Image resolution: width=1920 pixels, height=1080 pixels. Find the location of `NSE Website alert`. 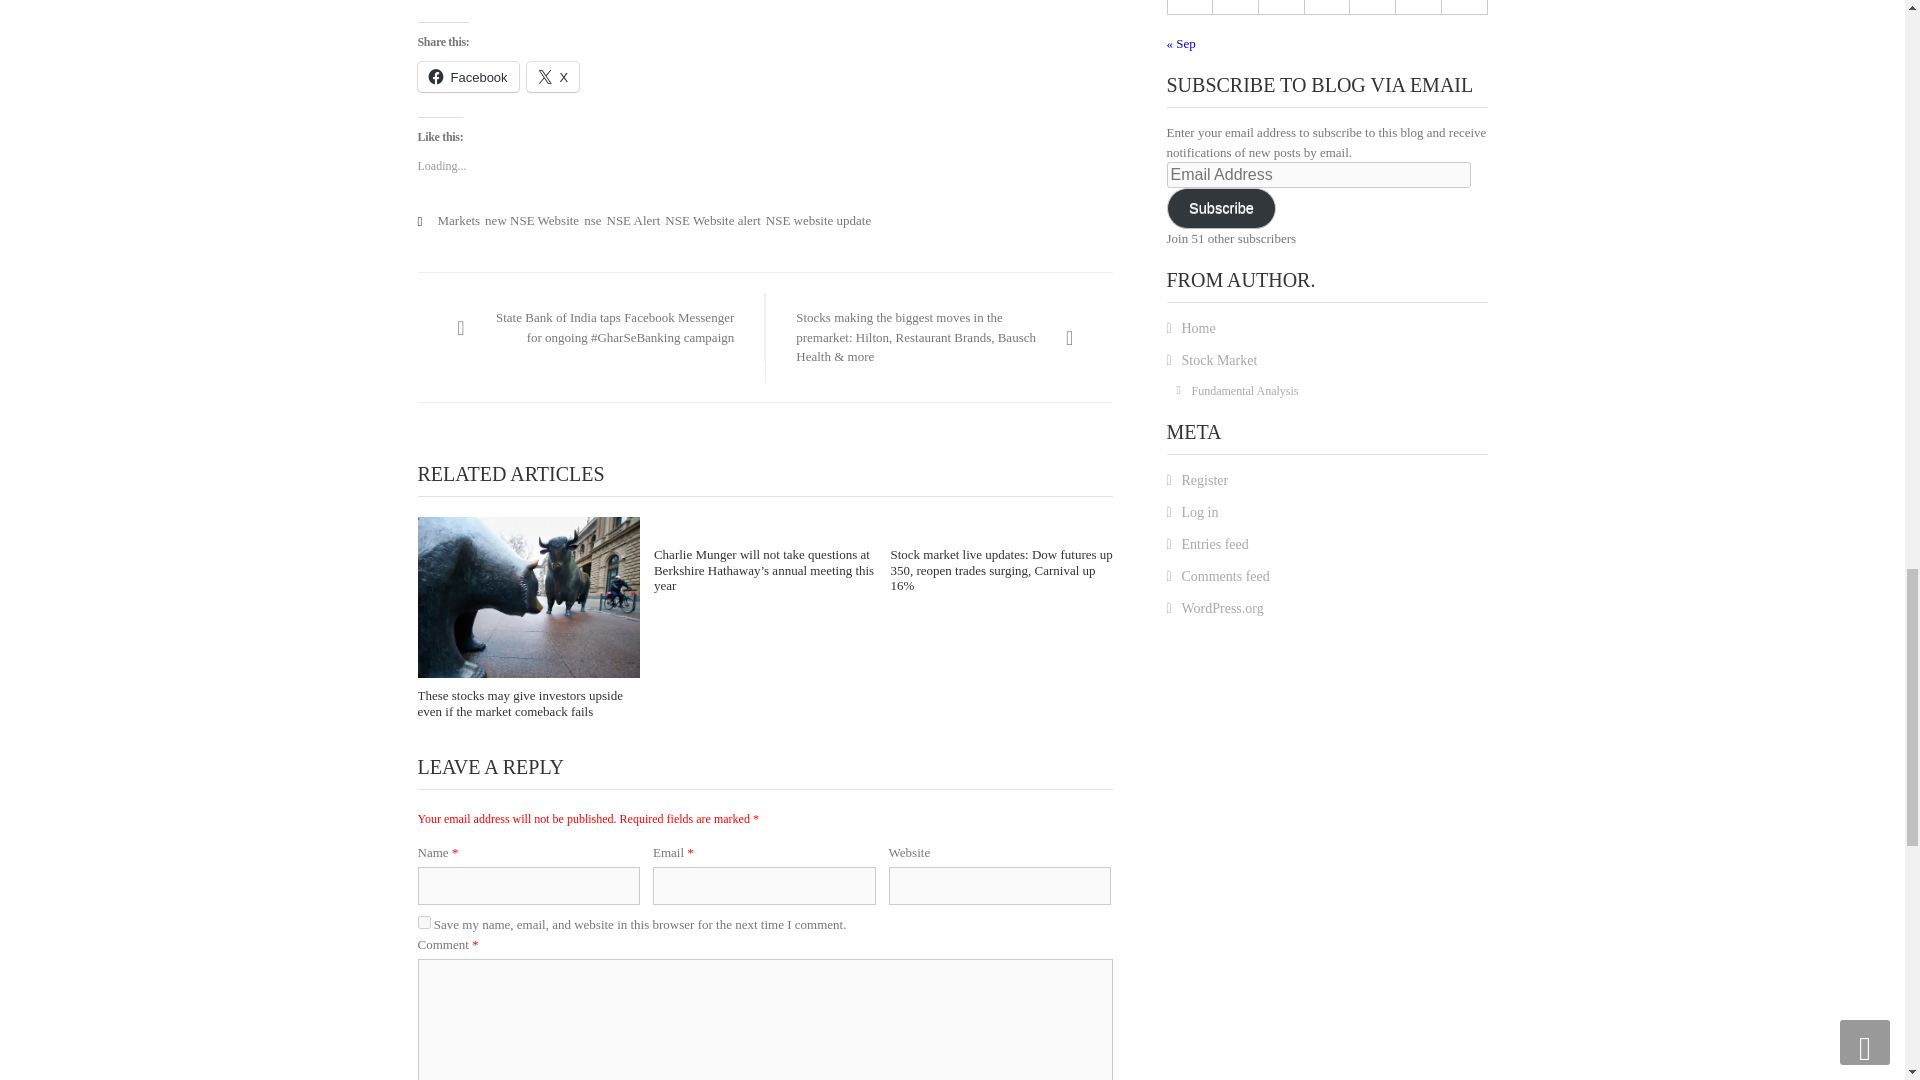

NSE Website alert is located at coordinates (712, 220).